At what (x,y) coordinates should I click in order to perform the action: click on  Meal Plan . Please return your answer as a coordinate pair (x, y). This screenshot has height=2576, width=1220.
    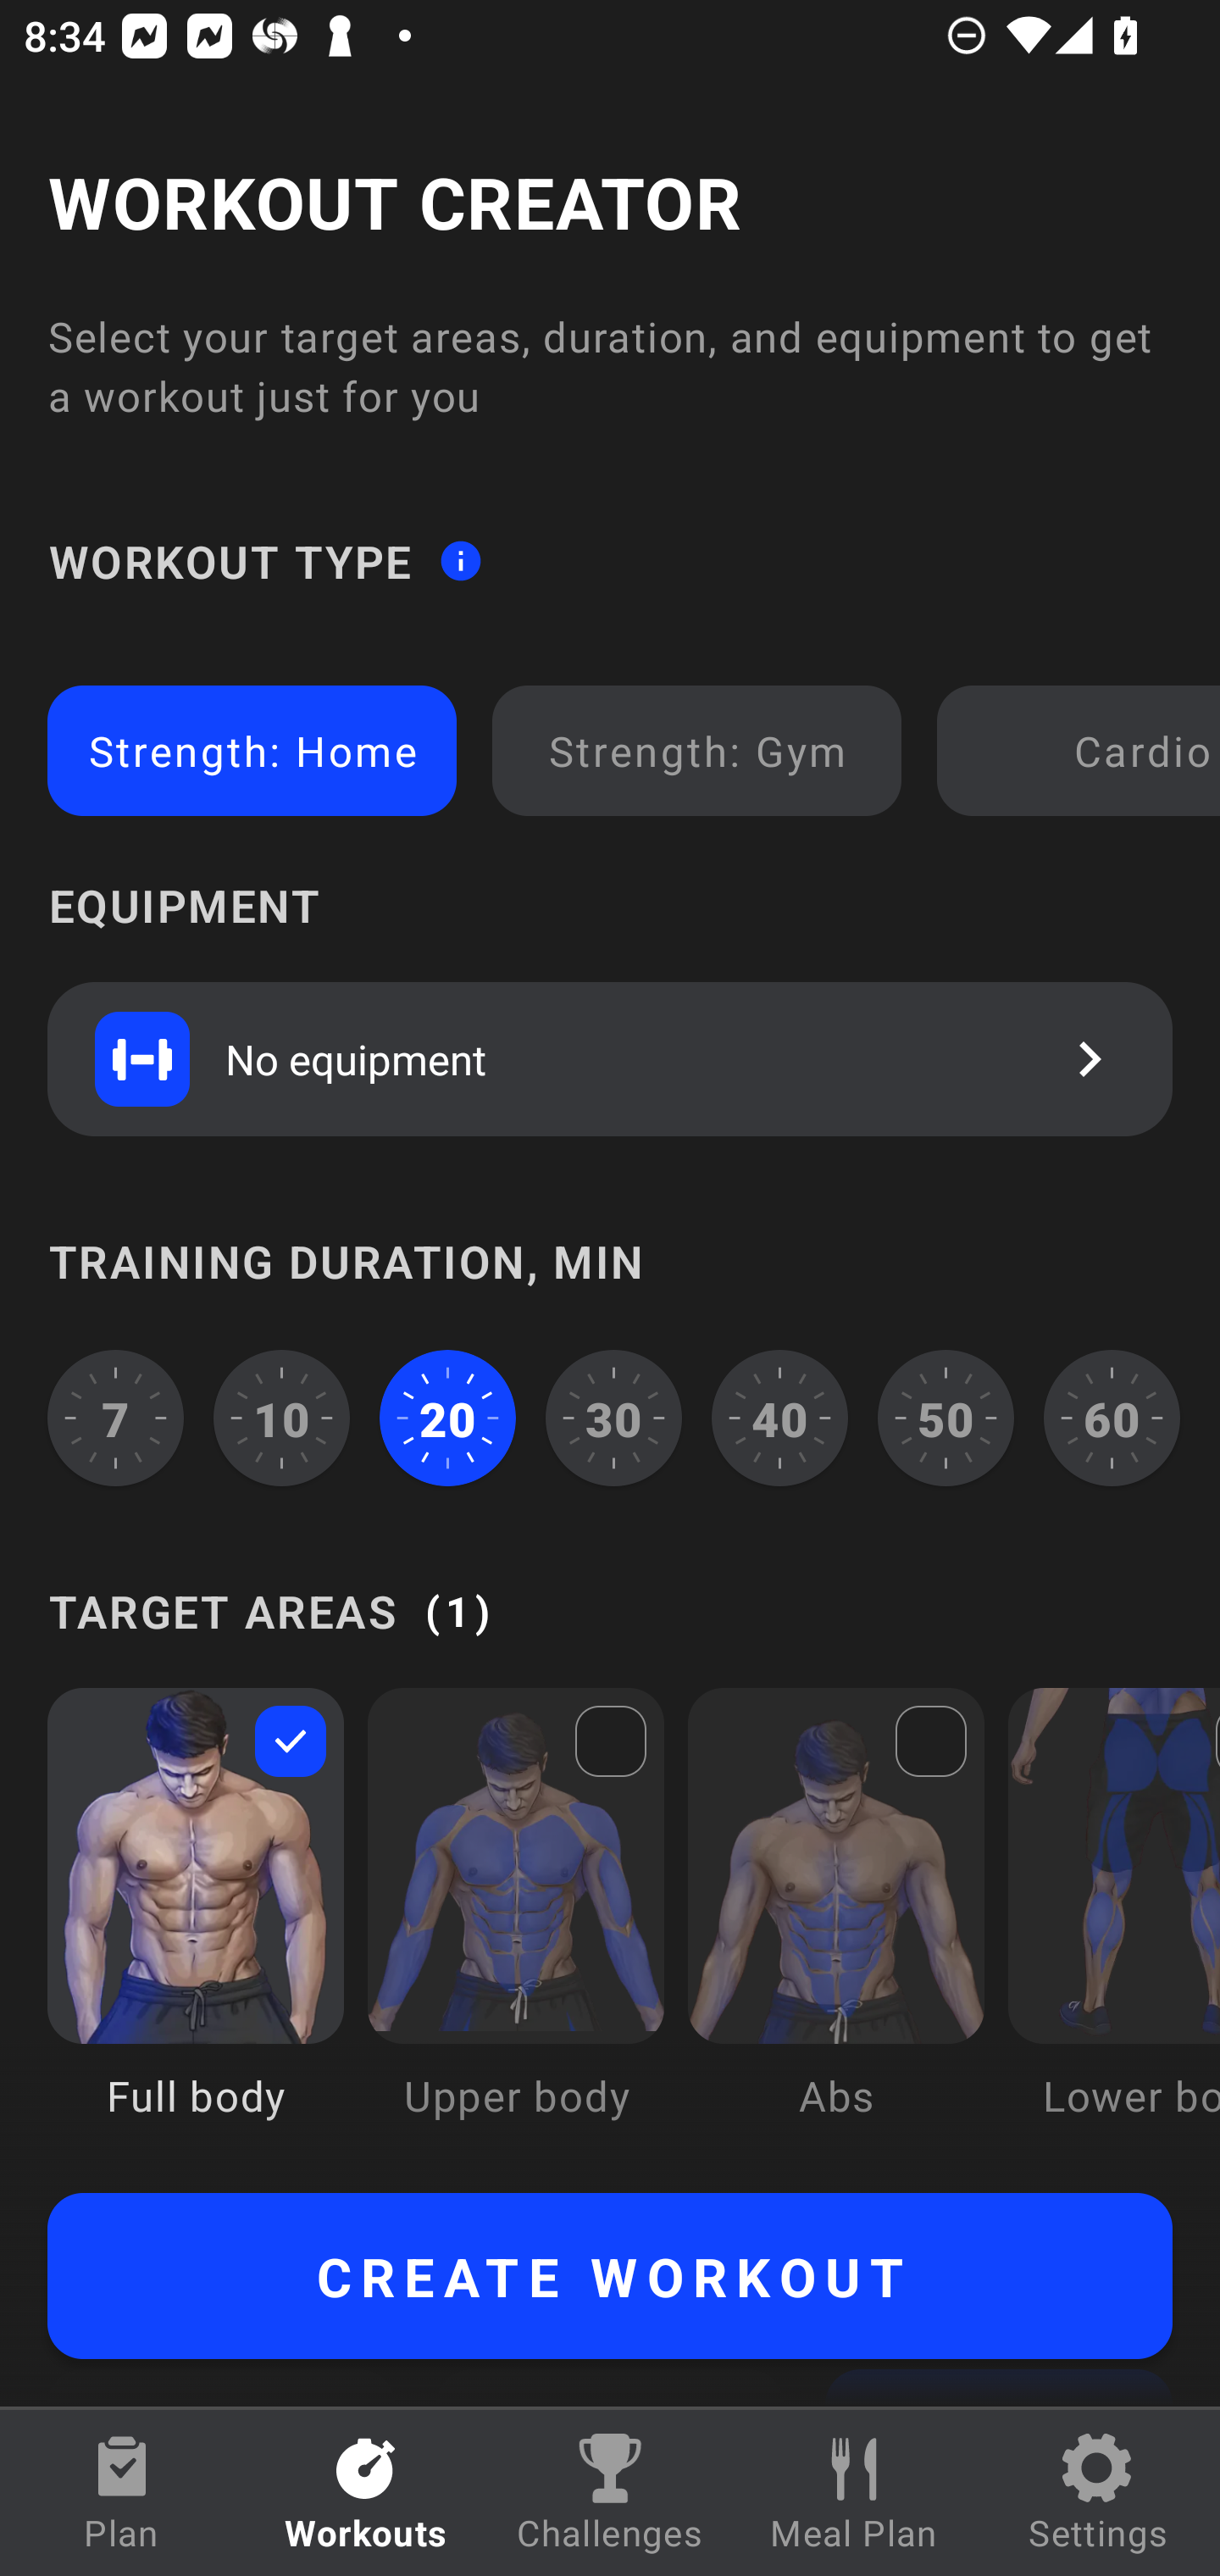
    Looking at the image, I should click on (854, 2493).